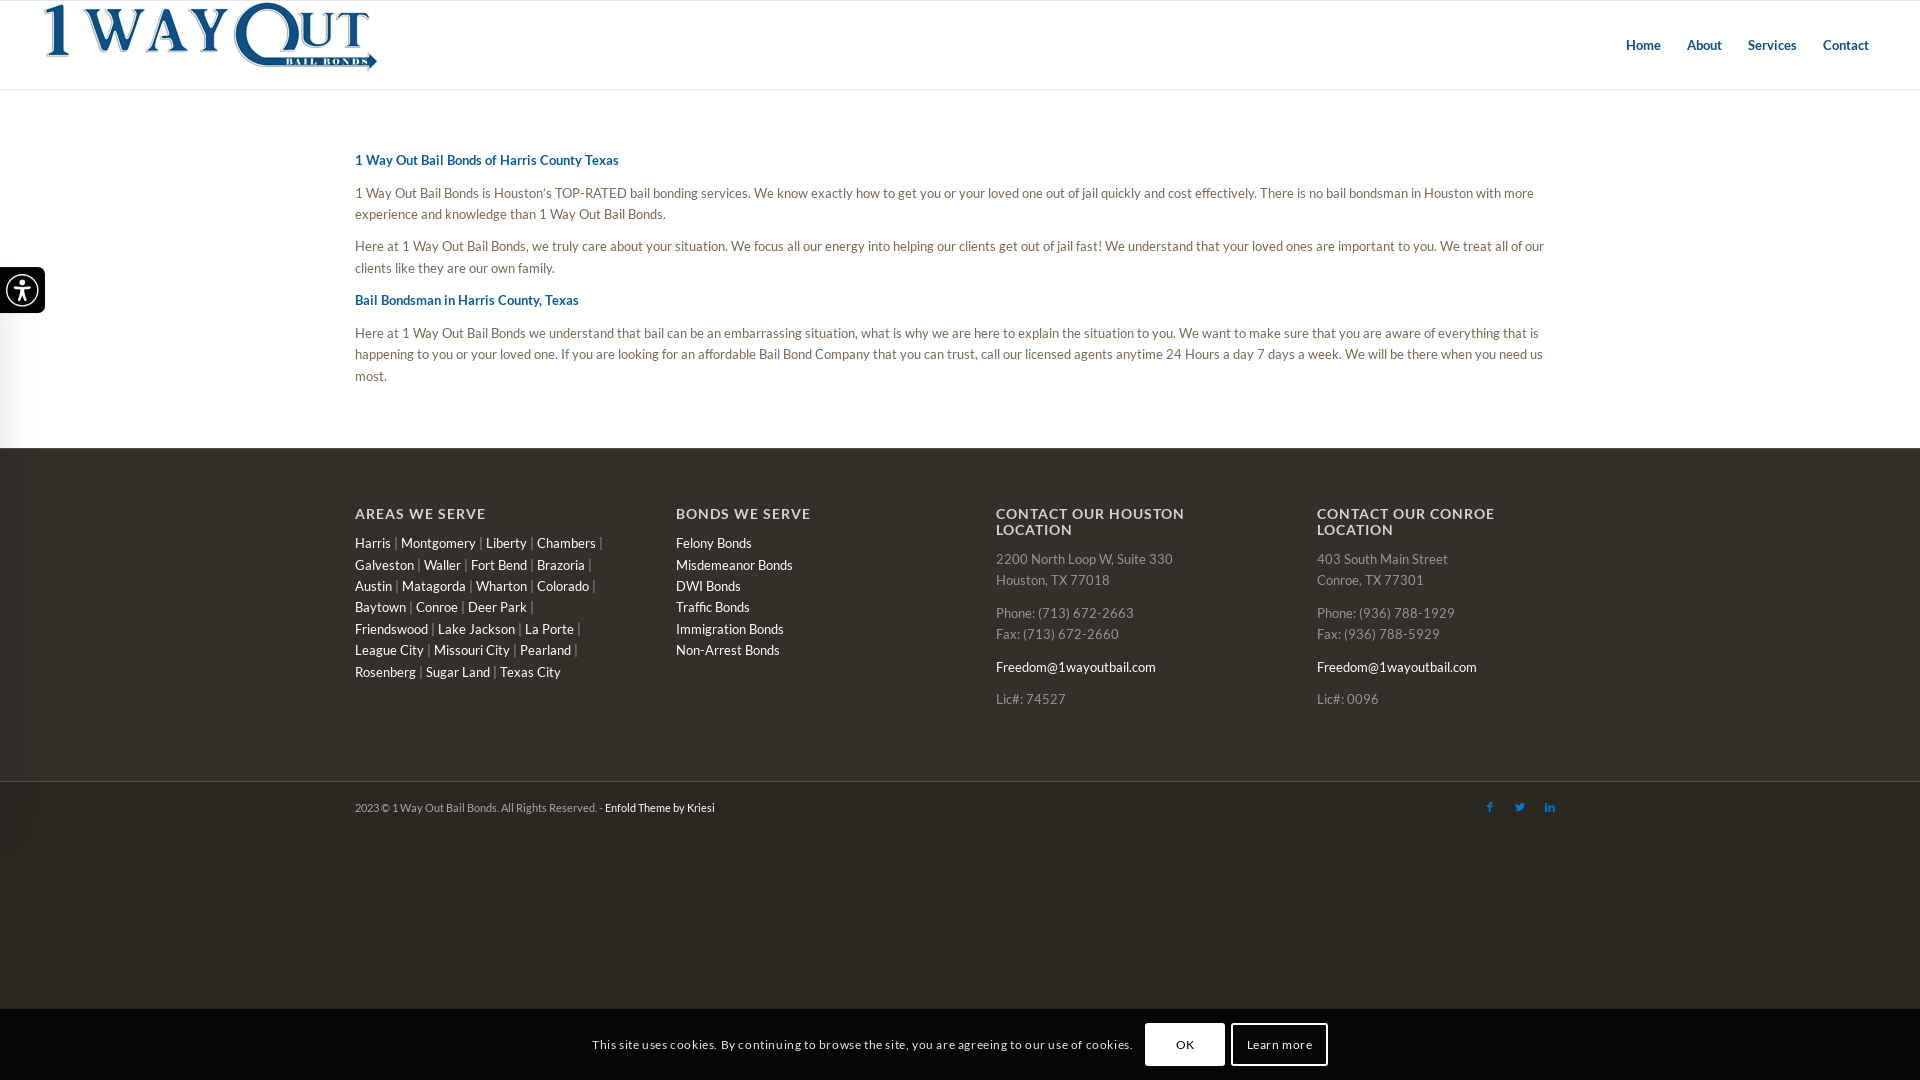 The height and width of the screenshot is (1080, 1920). What do you see at coordinates (550, 629) in the screenshot?
I see `La Porte` at bounding box center [550, 629].